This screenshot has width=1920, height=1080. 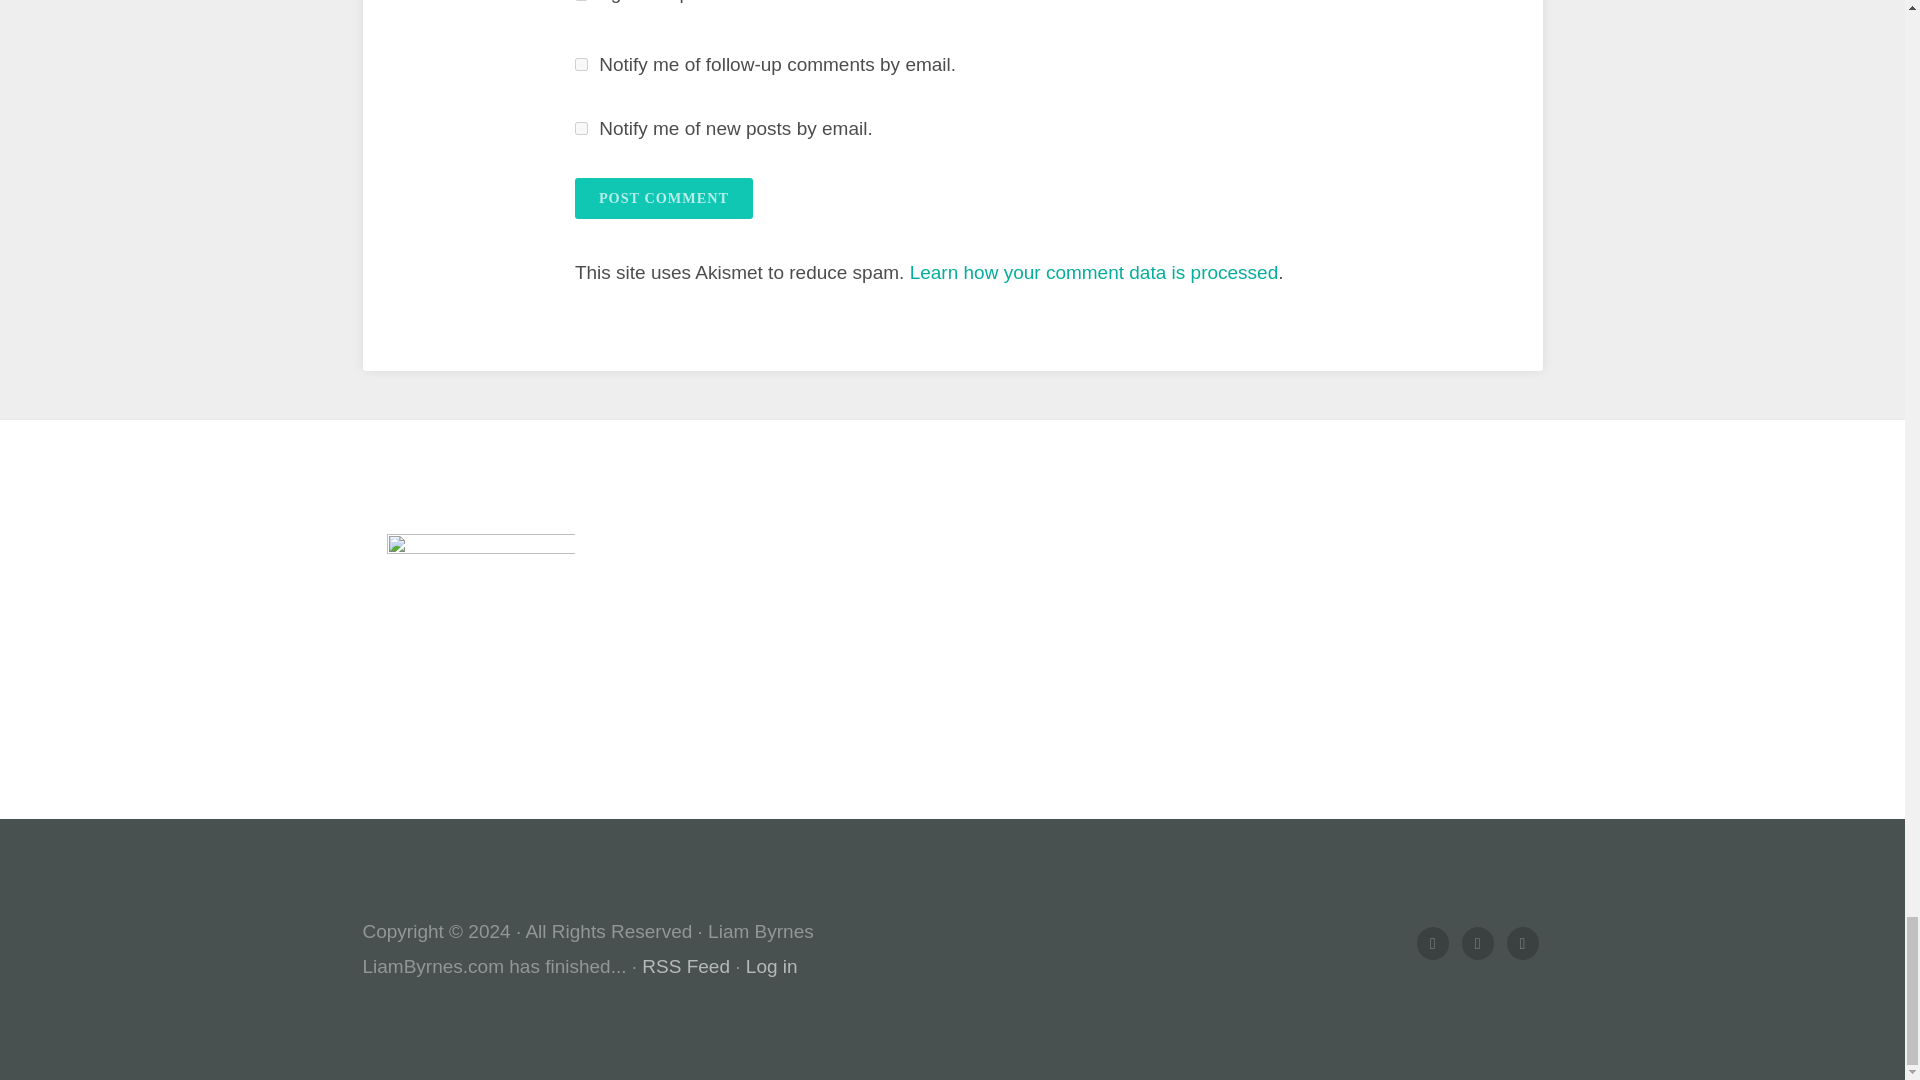 What do you see at coordinates (580, 128) in the screenshot?
I see `subscribe` at bounding box center [580, 128].